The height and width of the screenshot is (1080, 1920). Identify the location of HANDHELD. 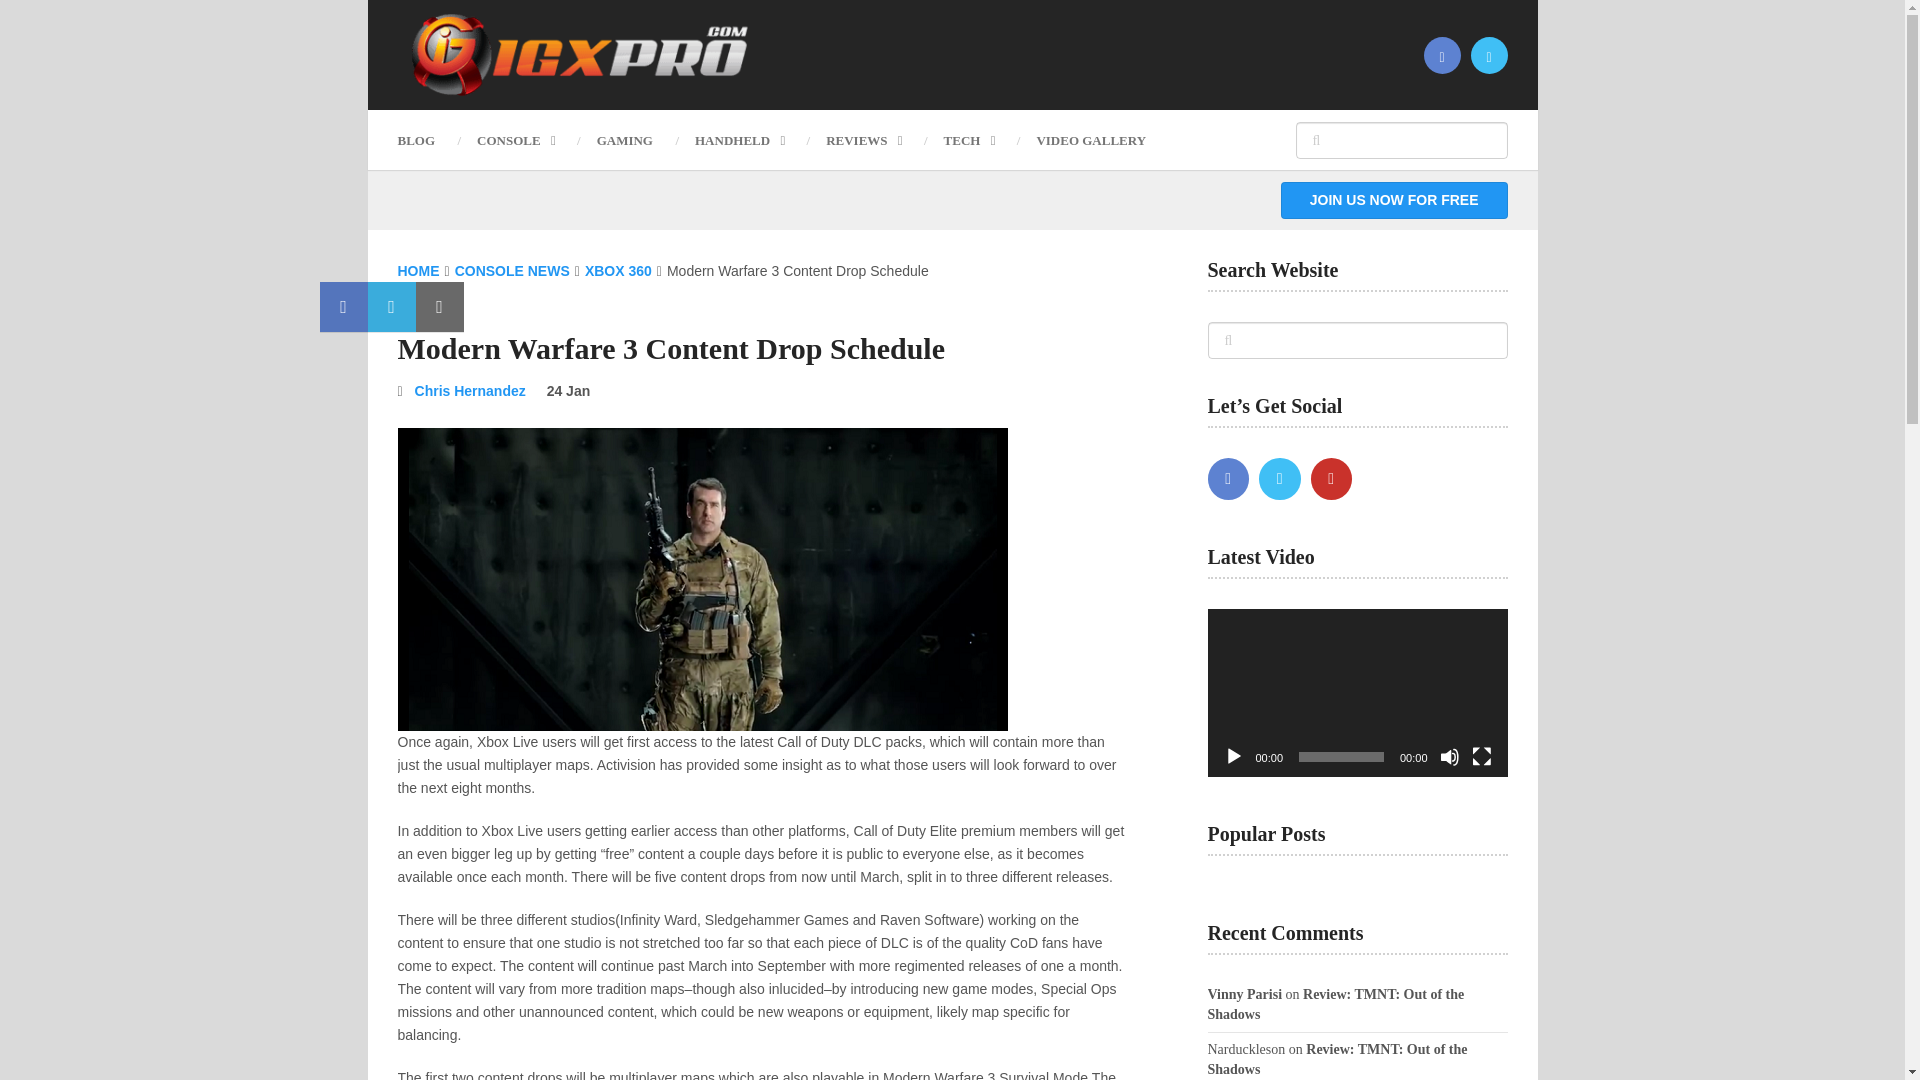
(738, 140).